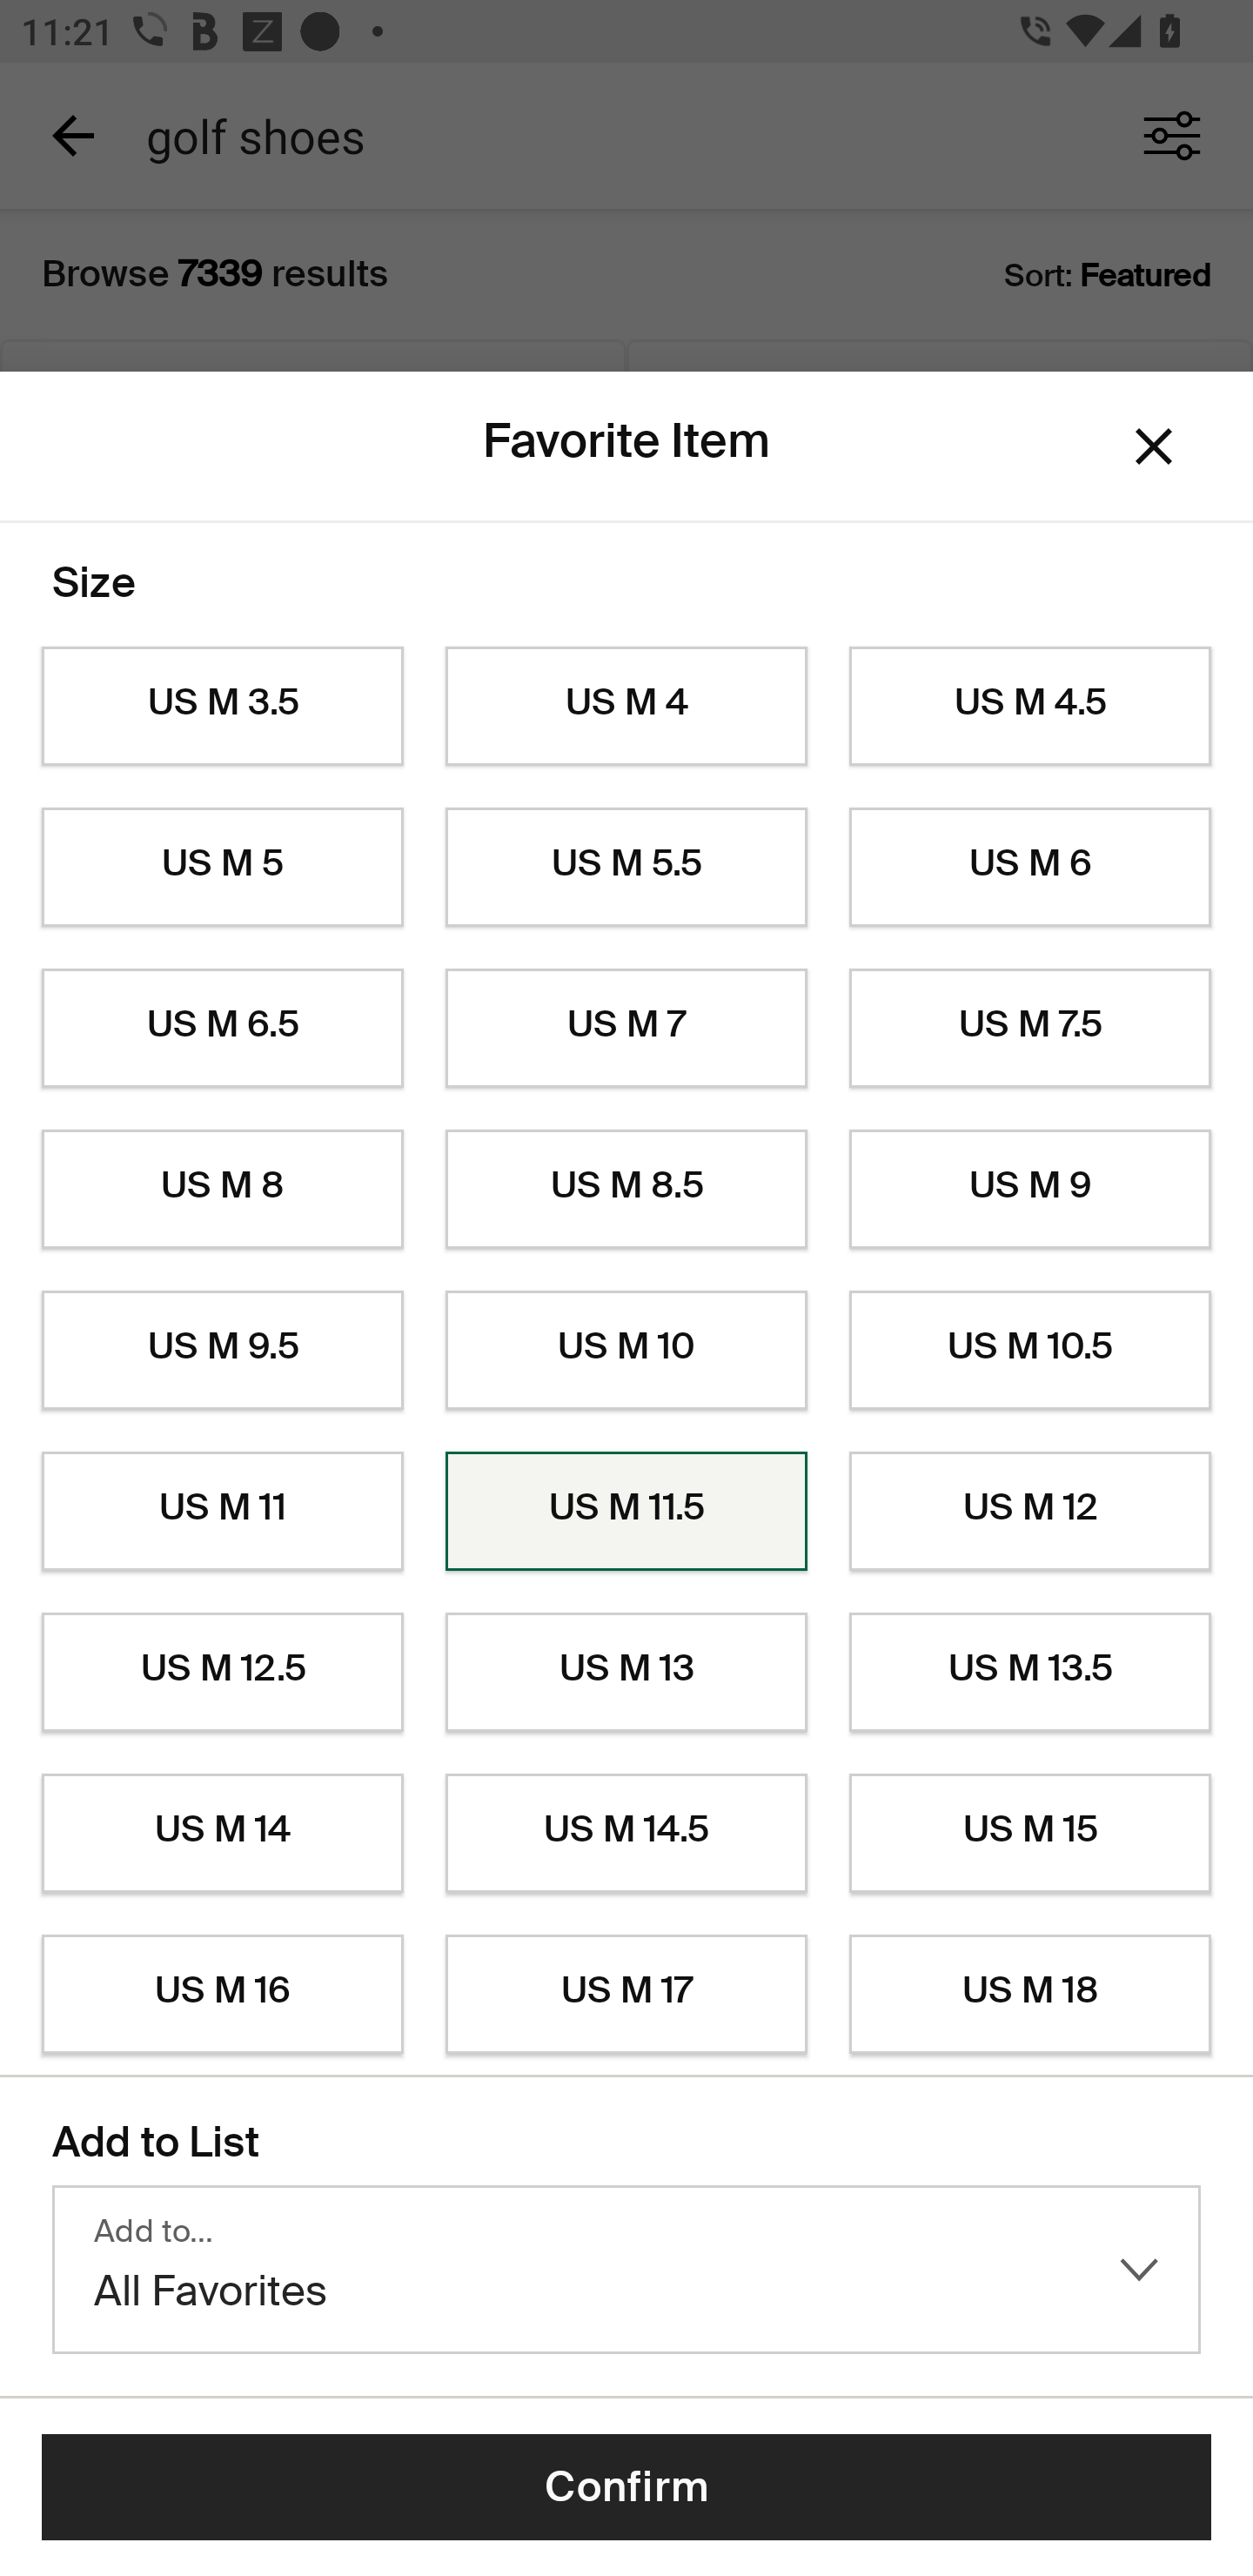  What do you see at coordinates (222, 1190) in the screenshot?
I see `US M 8` at bounding box center [222, 1190].